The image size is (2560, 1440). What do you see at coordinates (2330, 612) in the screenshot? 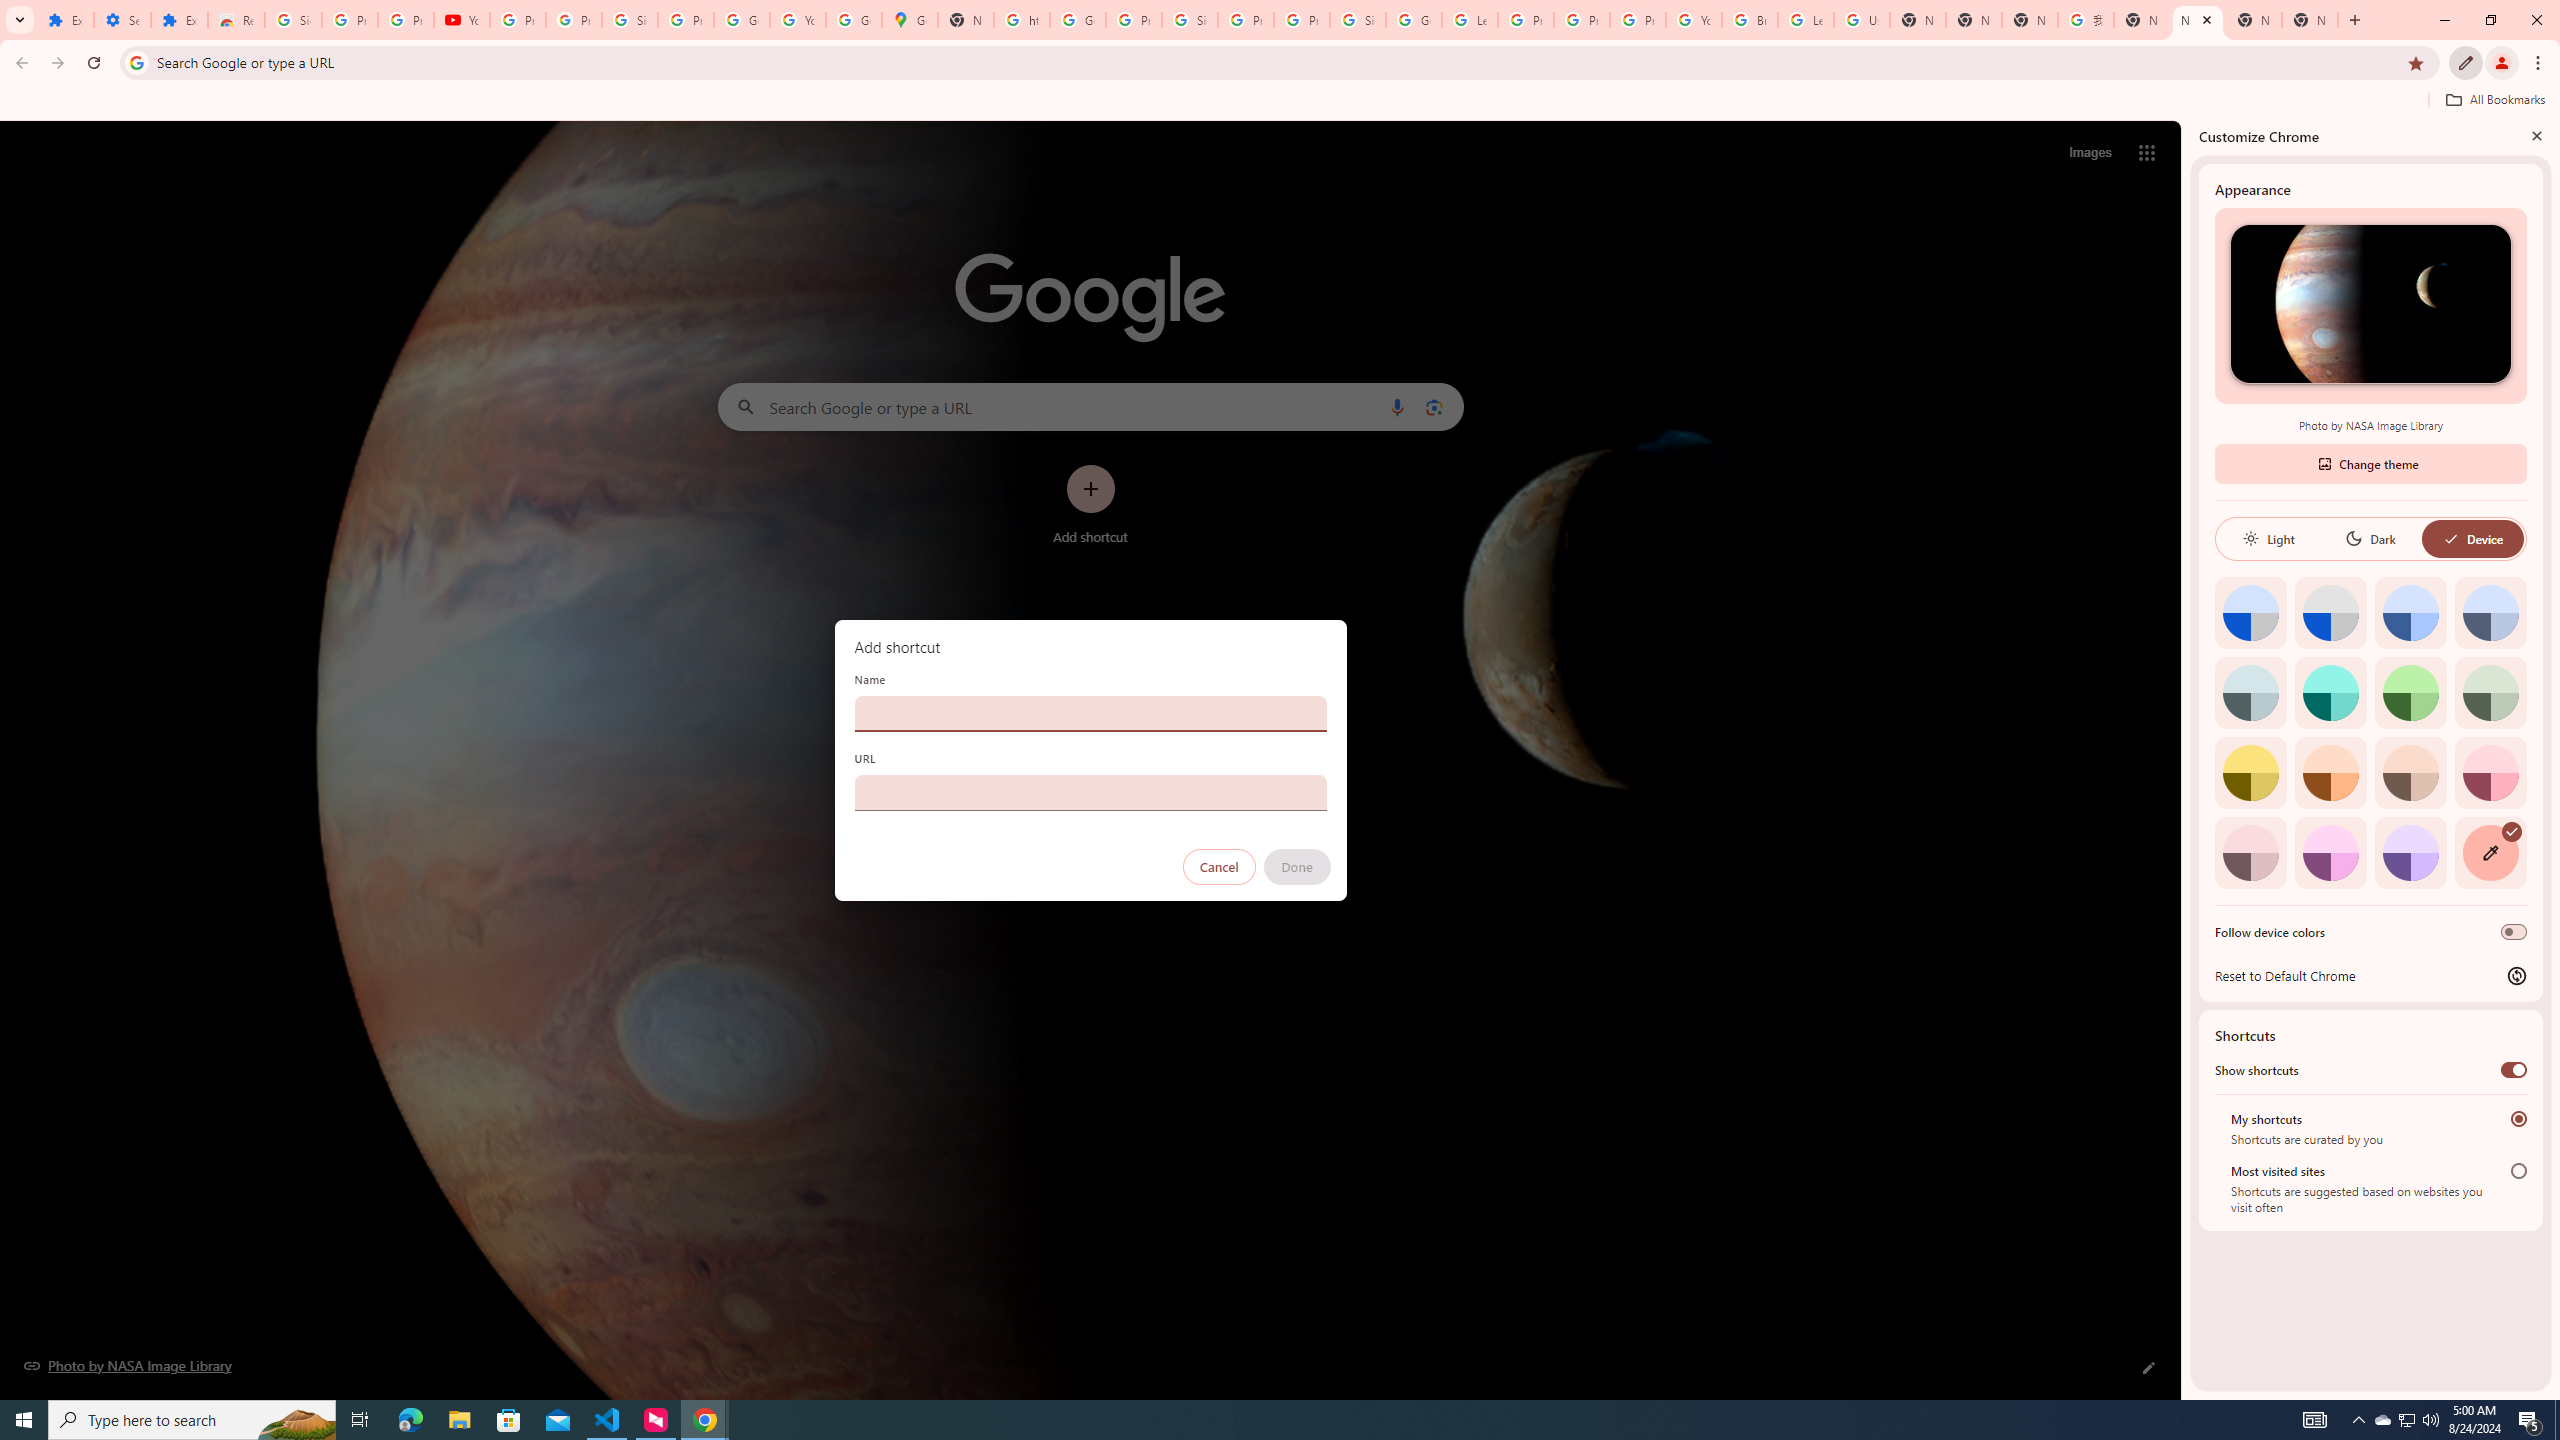
I see `Grey default color` at bounding box center [2330, 612].